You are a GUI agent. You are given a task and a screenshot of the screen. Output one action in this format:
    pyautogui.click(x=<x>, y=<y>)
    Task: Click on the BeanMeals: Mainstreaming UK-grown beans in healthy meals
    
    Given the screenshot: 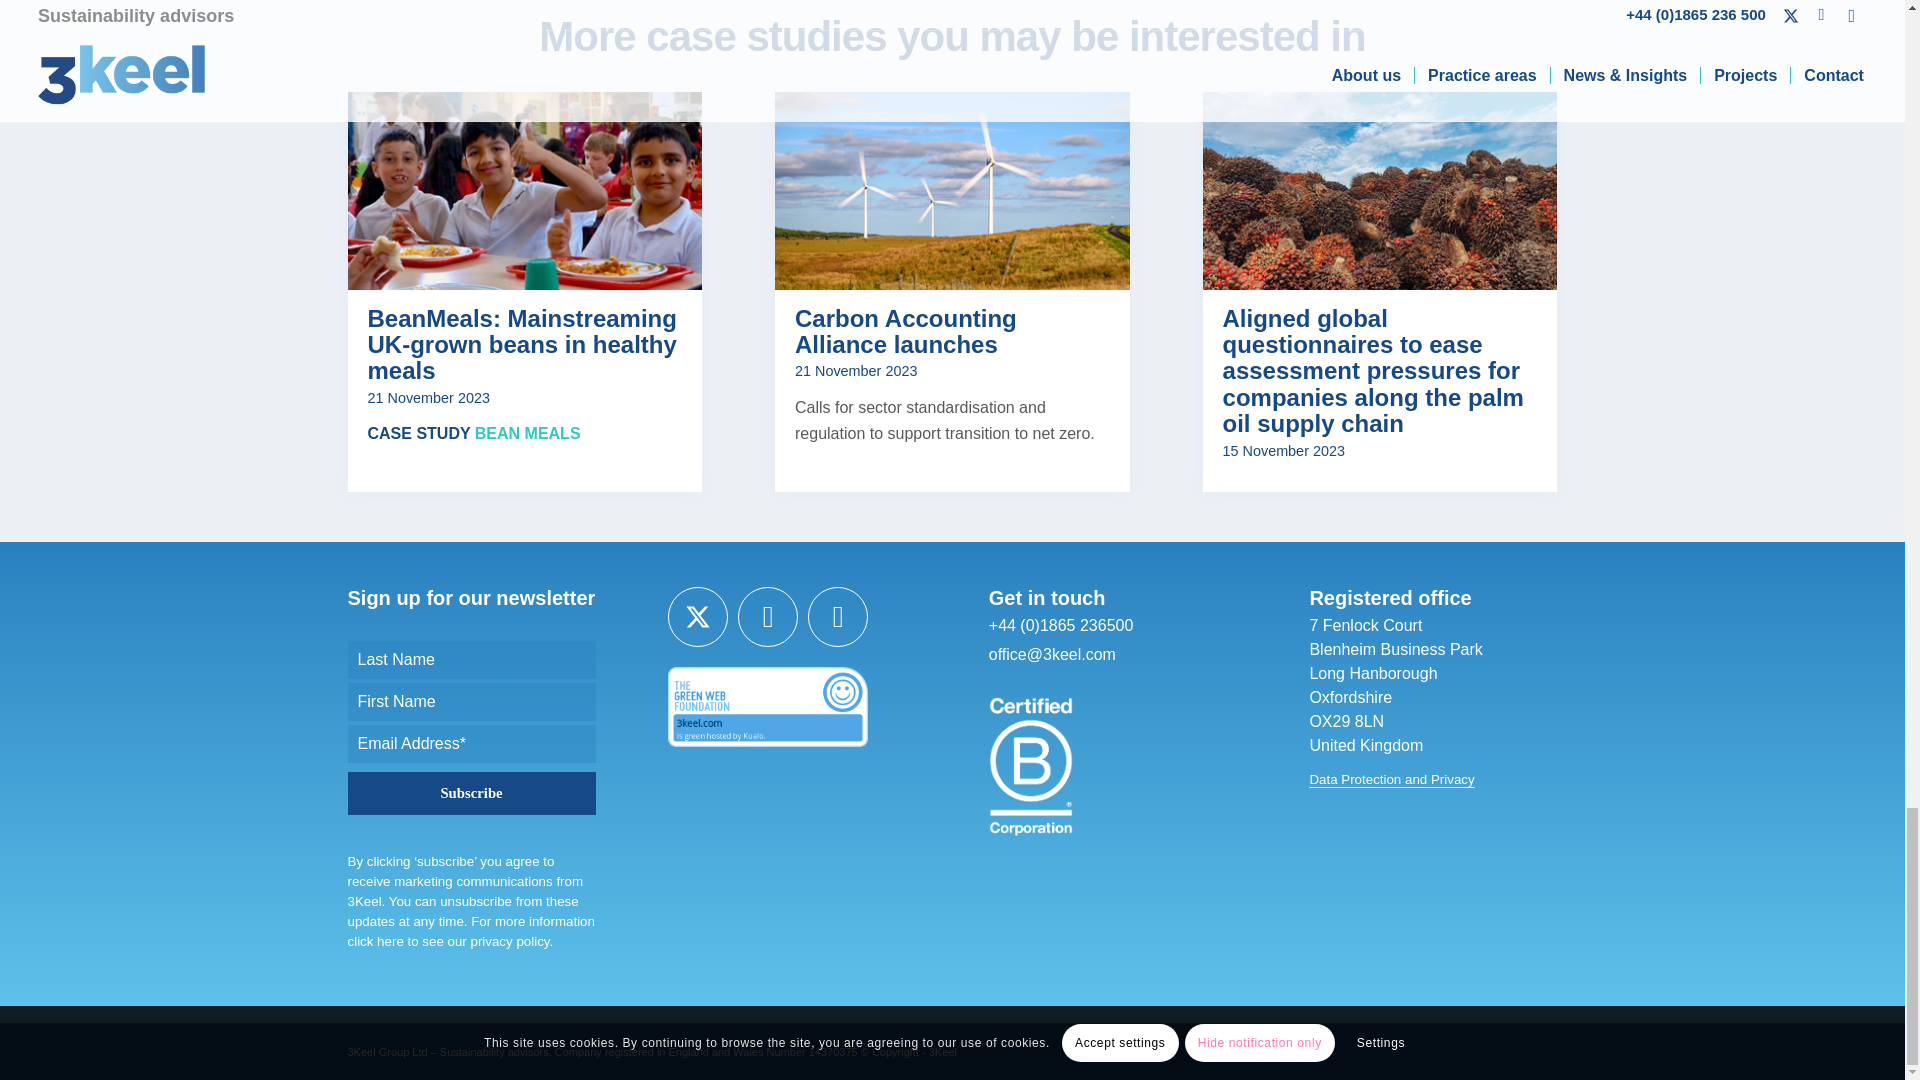 What is the action you would take?
    pyautogui.click(x=524, y=190)
    